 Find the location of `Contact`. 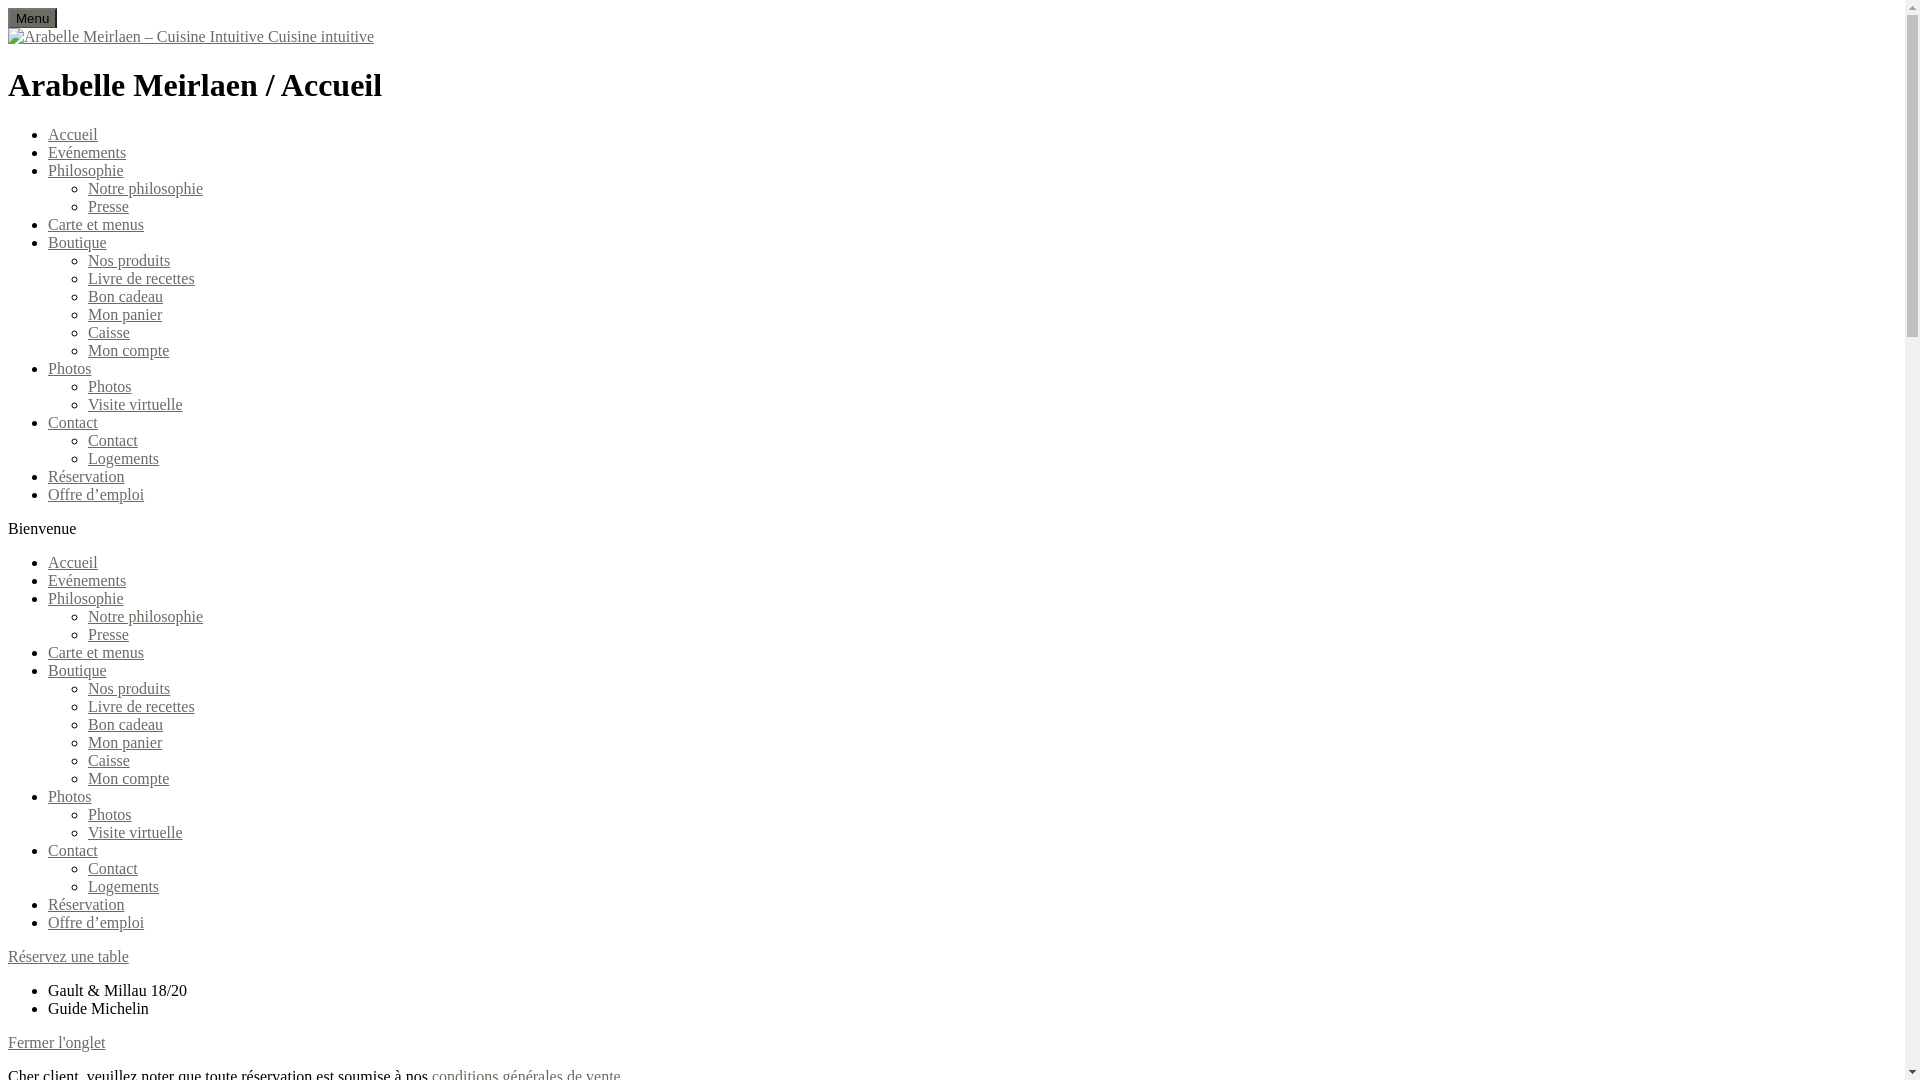

Contact is located at coordinates (113, 868).